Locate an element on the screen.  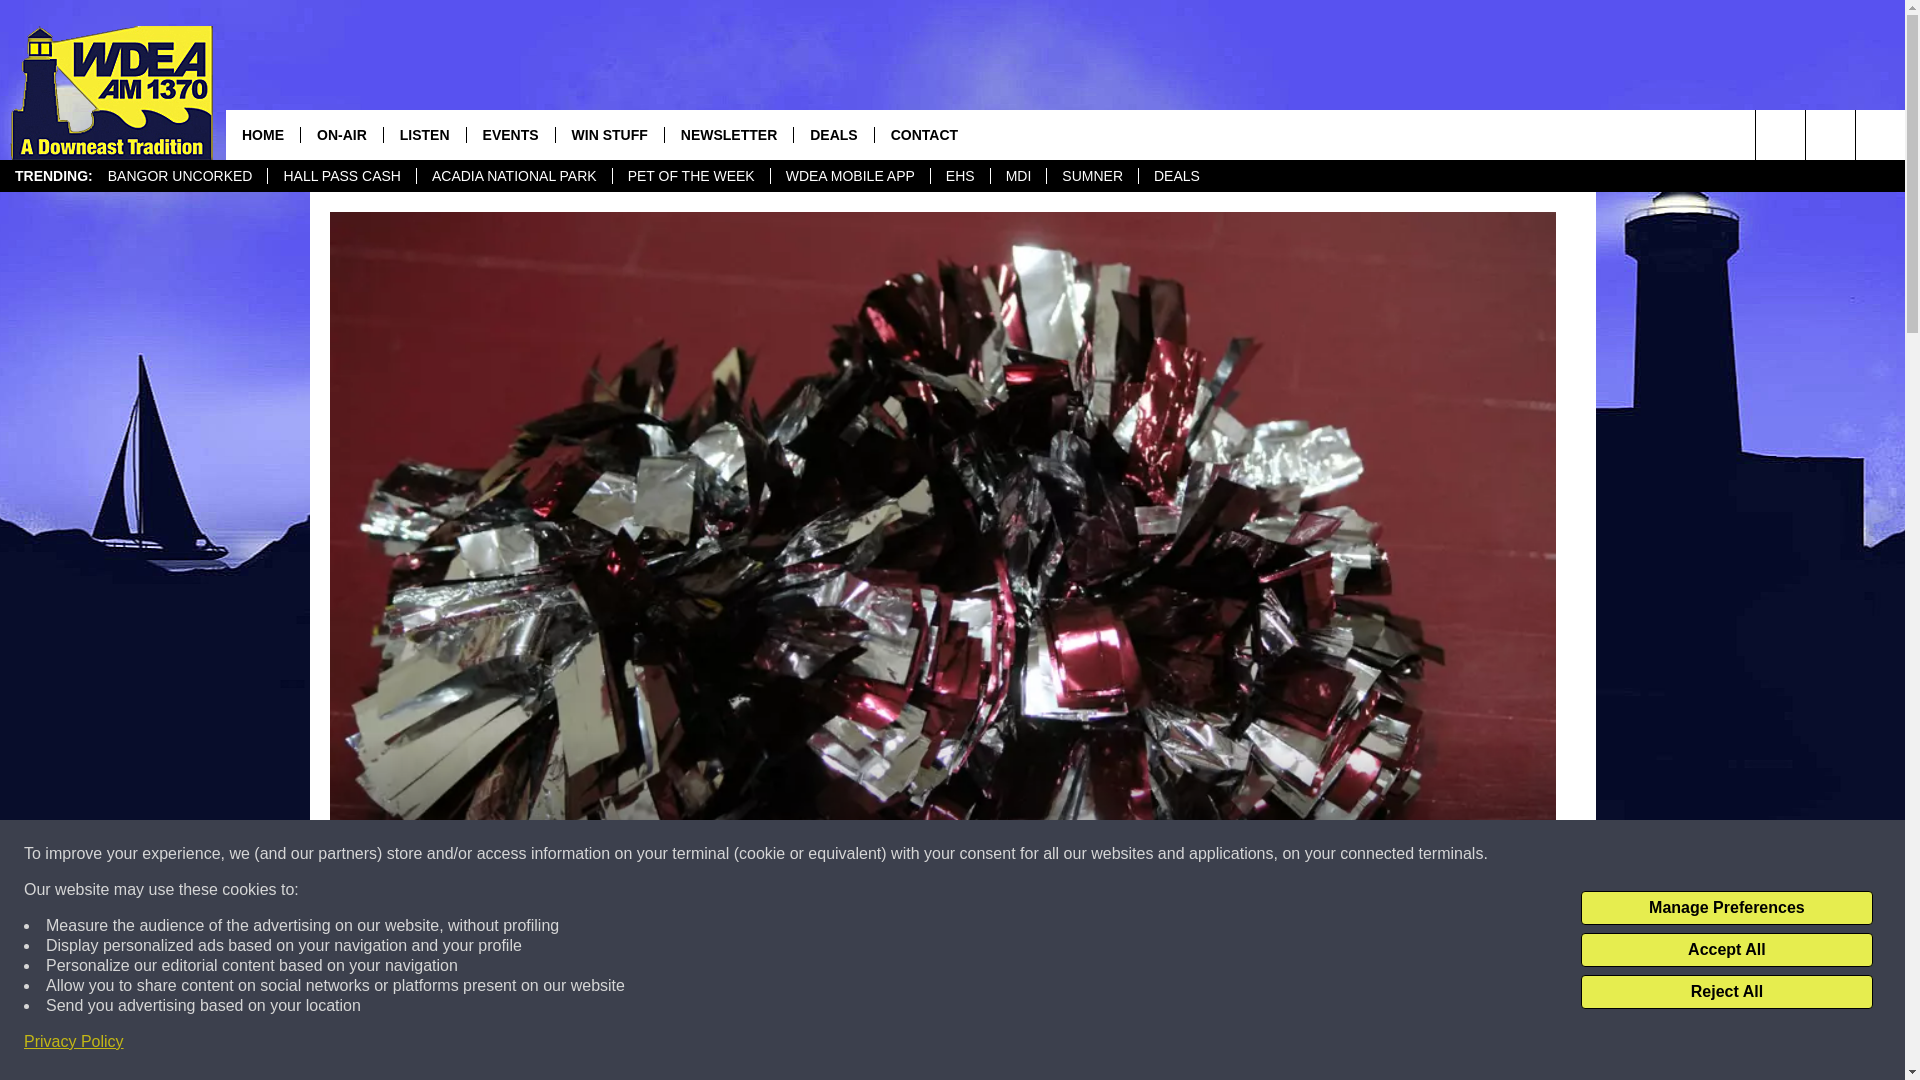
HALL PASS CASH is located at coordinates (341, 176).